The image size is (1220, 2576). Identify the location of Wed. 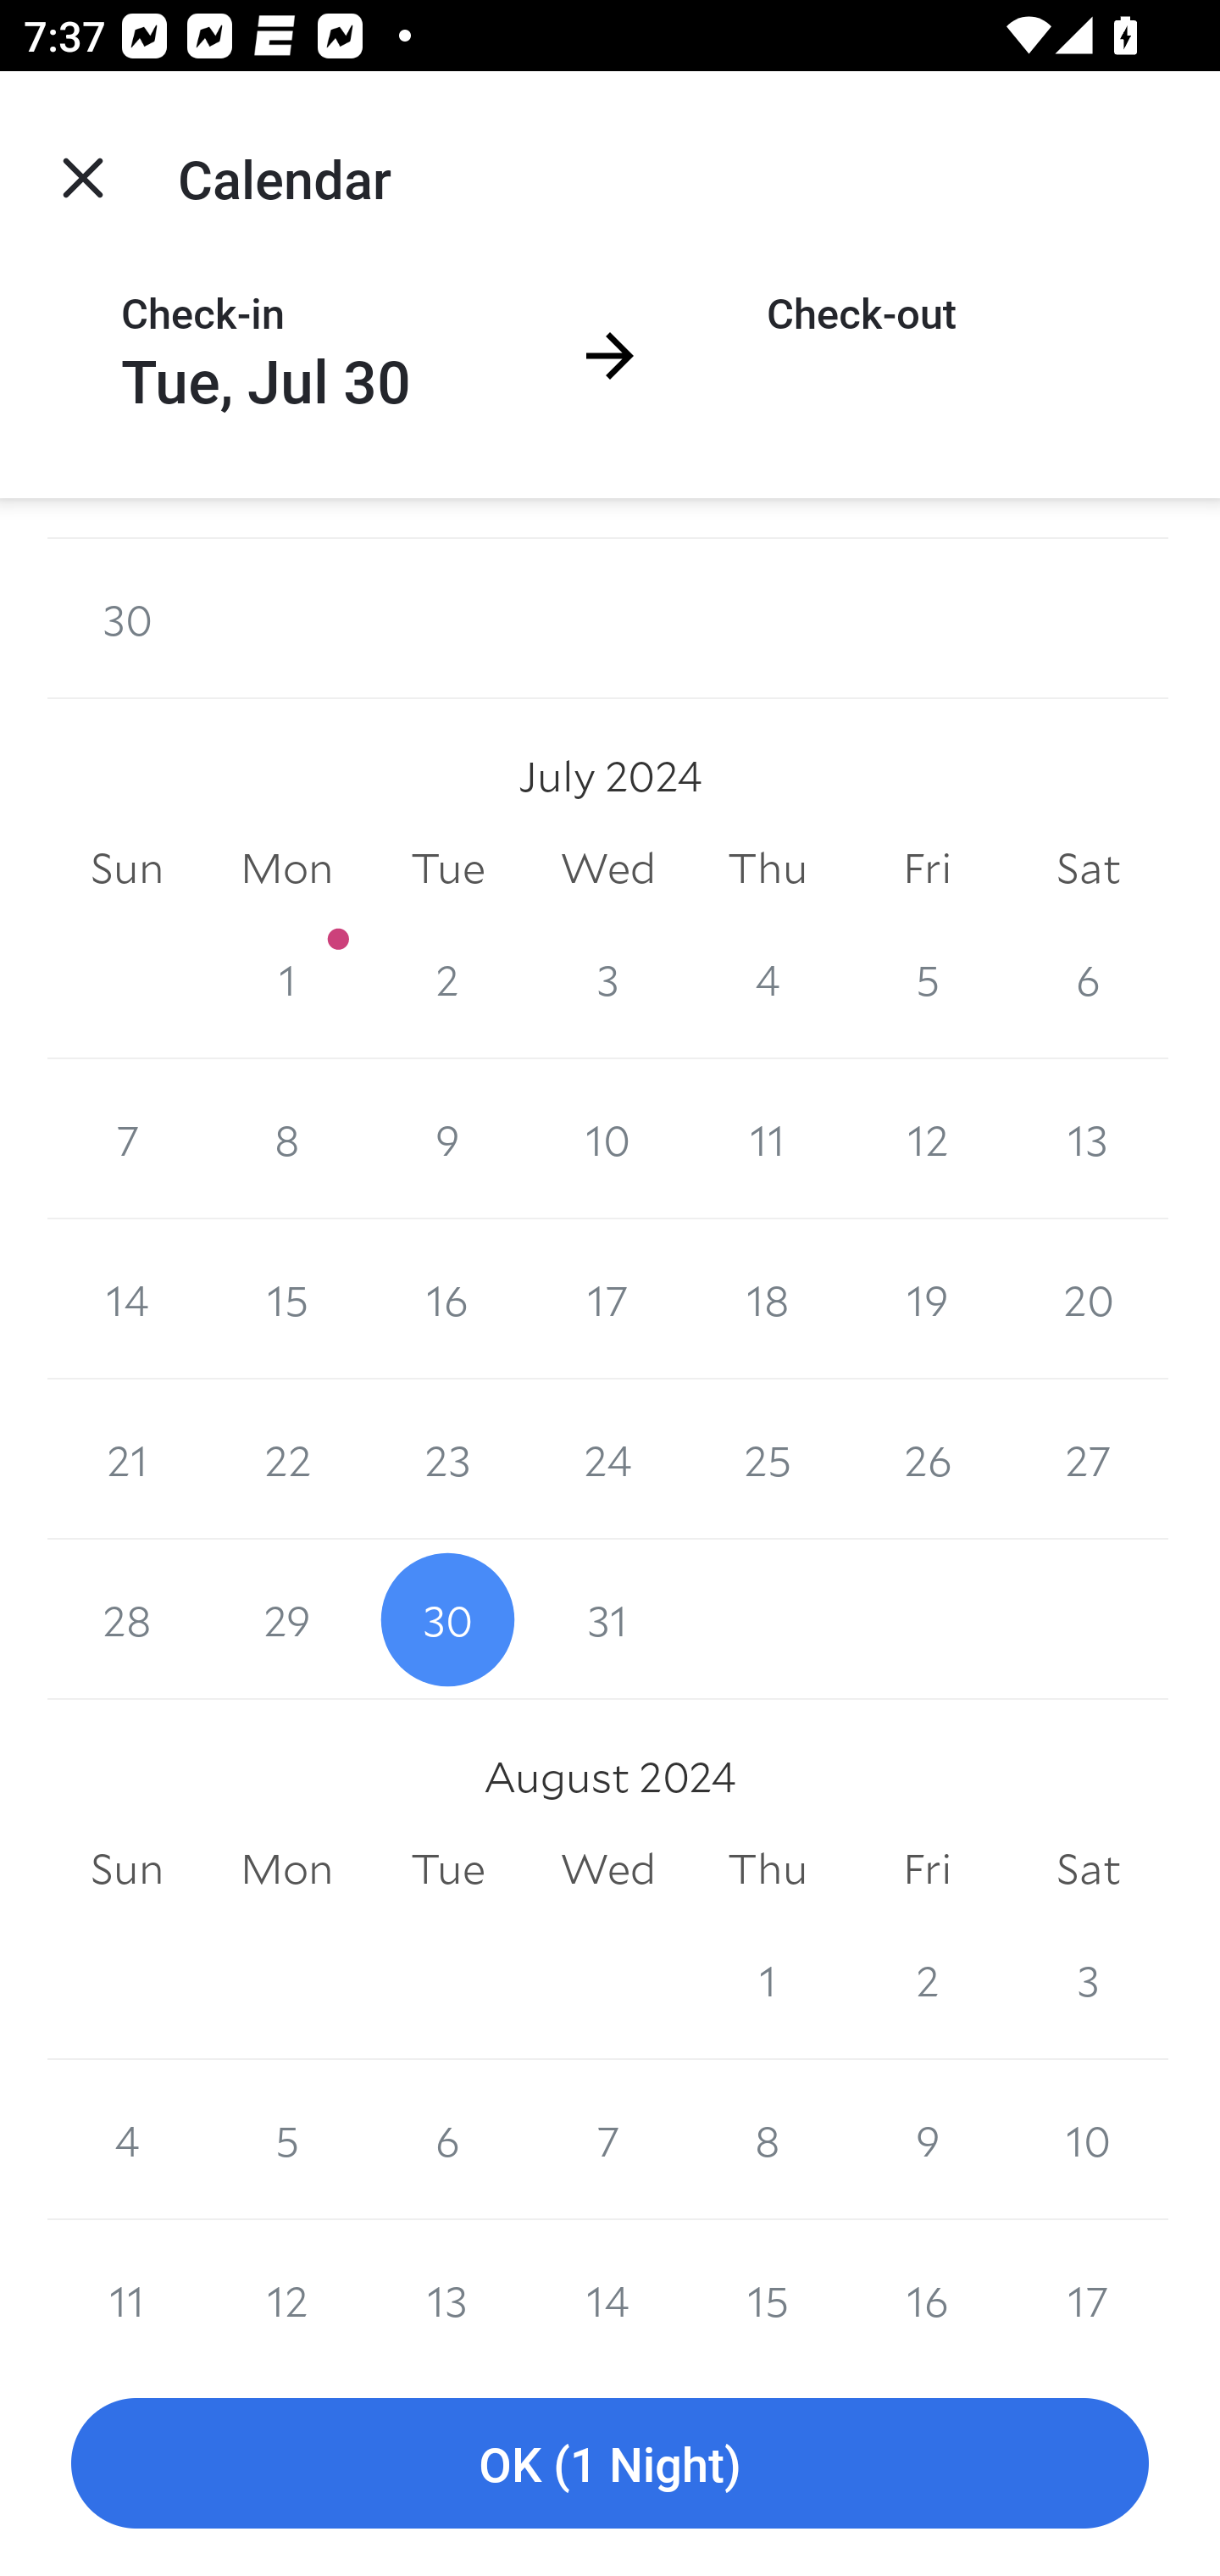
(608, 868).